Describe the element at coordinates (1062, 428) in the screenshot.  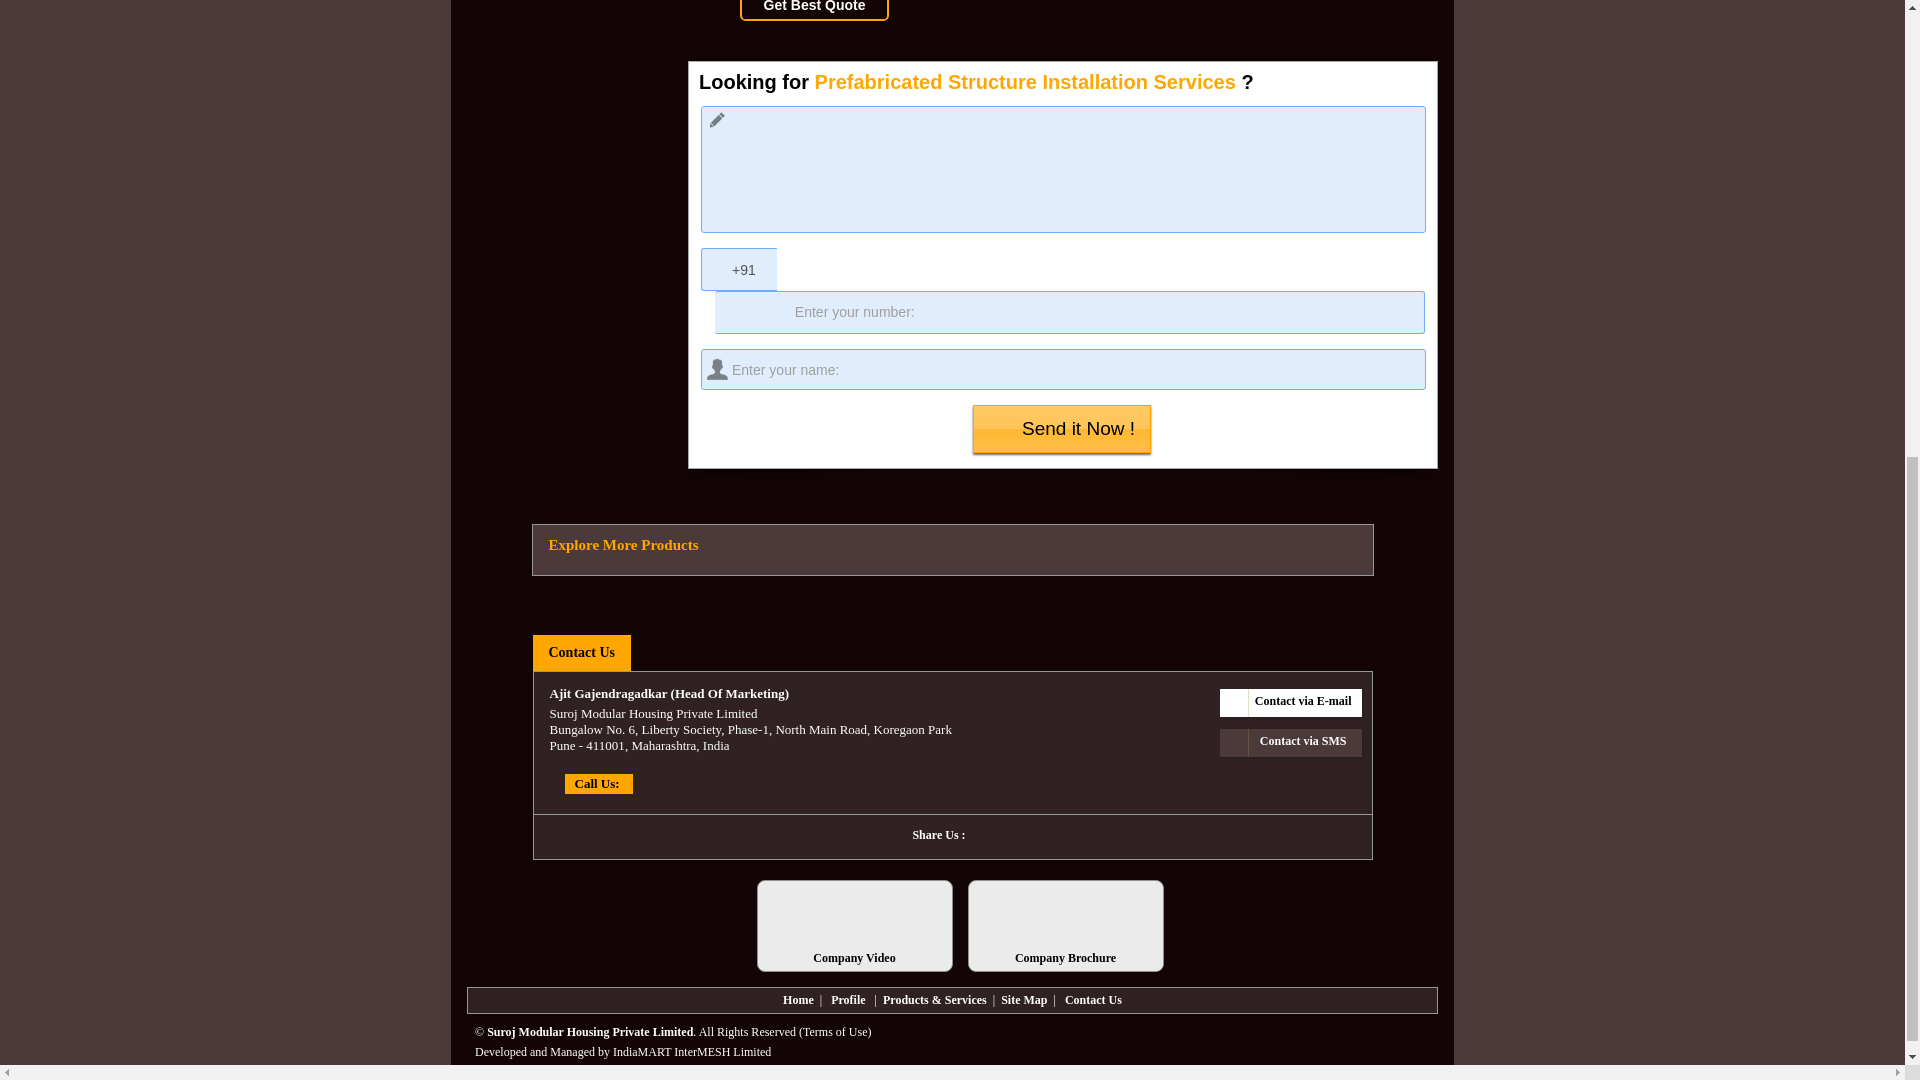
I see `Send it Now !` at that location.